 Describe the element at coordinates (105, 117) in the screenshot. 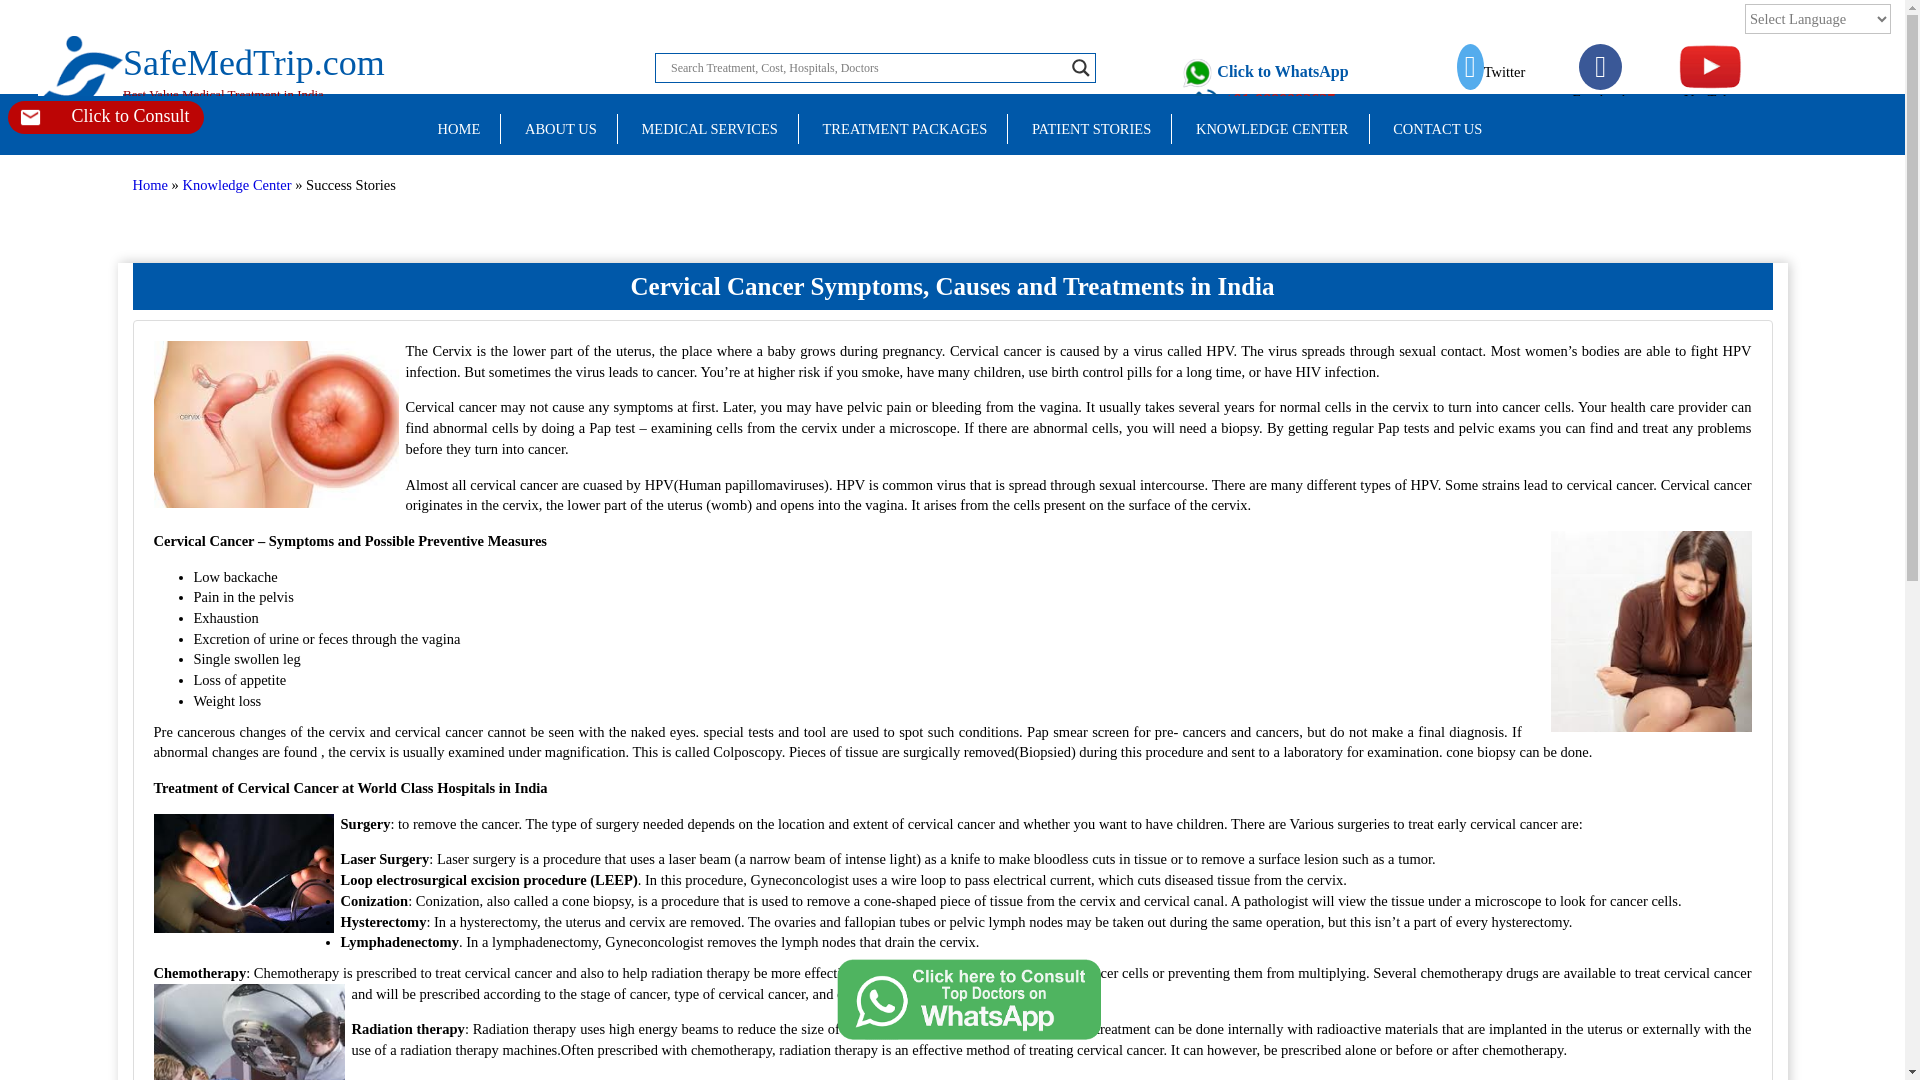

I see `Home` at that location.